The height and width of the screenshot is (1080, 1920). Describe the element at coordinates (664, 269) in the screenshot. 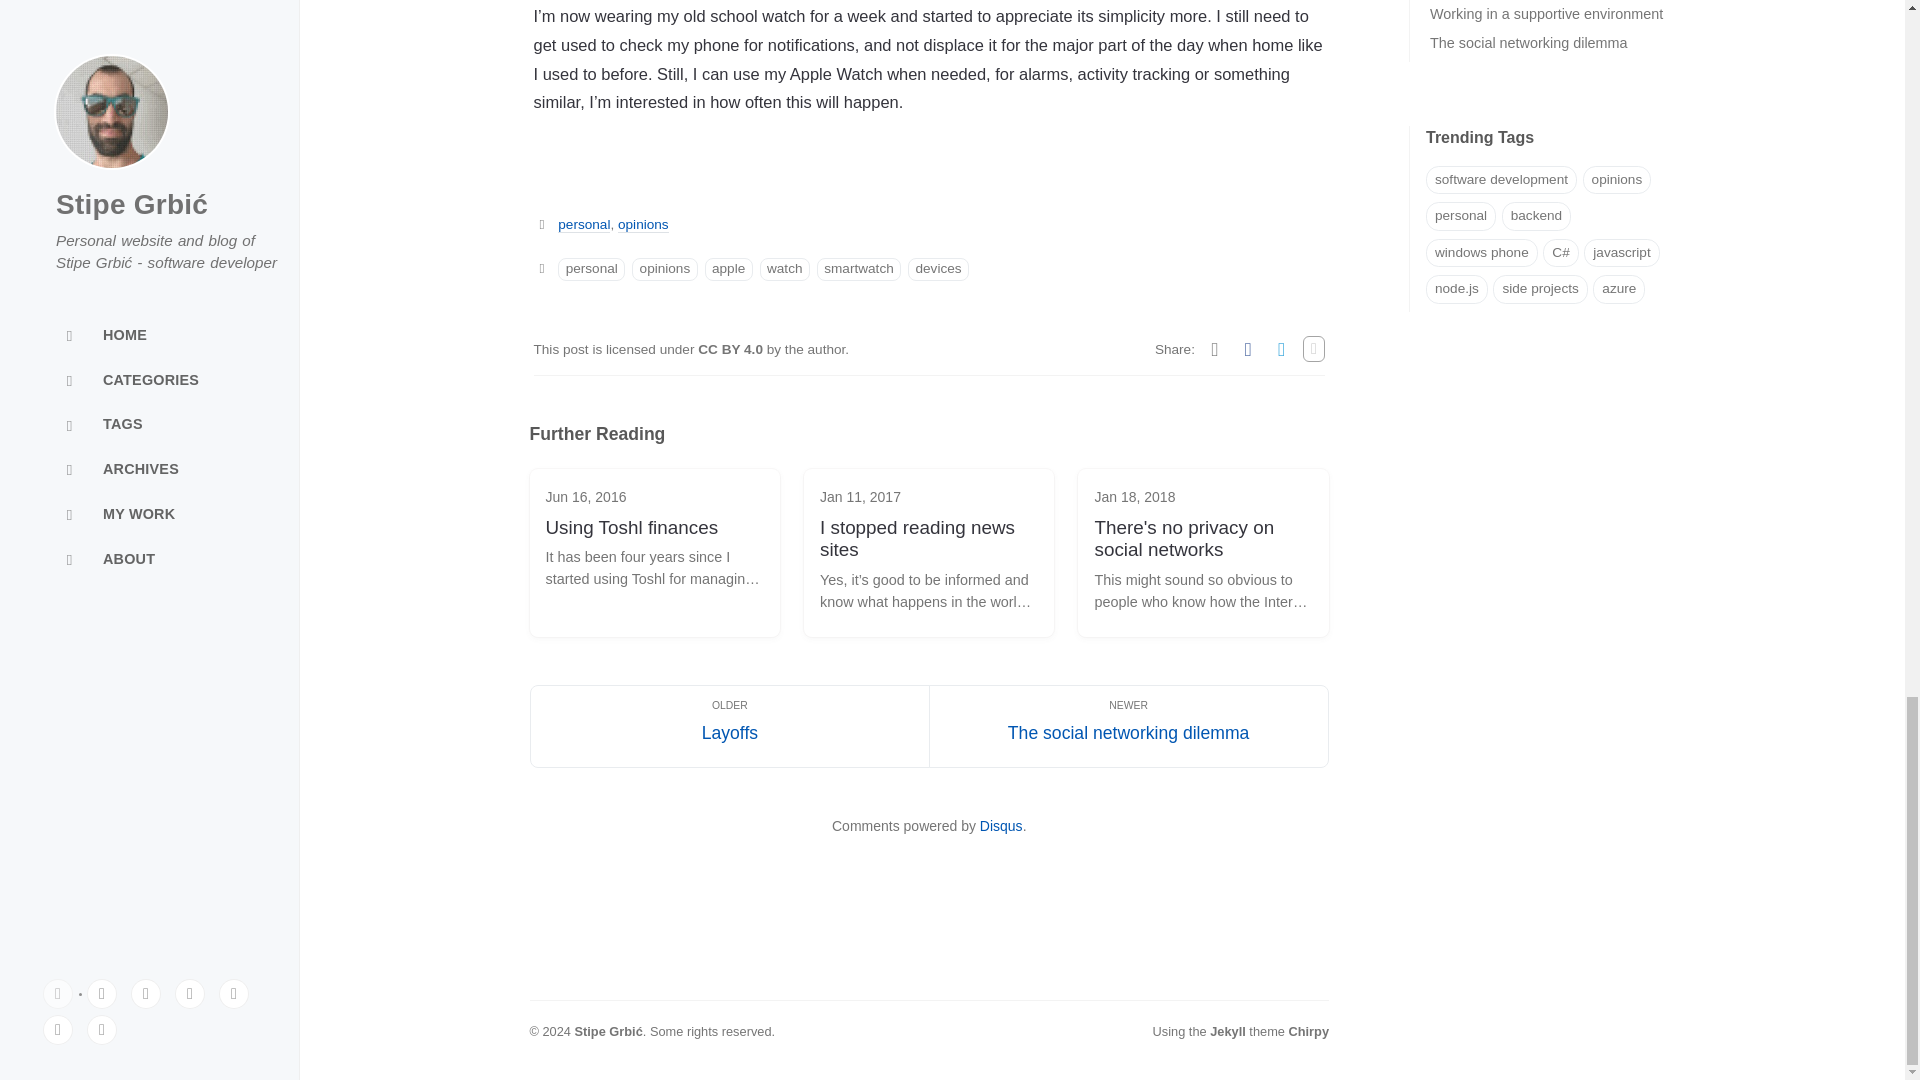

I see `opinions` at that location.